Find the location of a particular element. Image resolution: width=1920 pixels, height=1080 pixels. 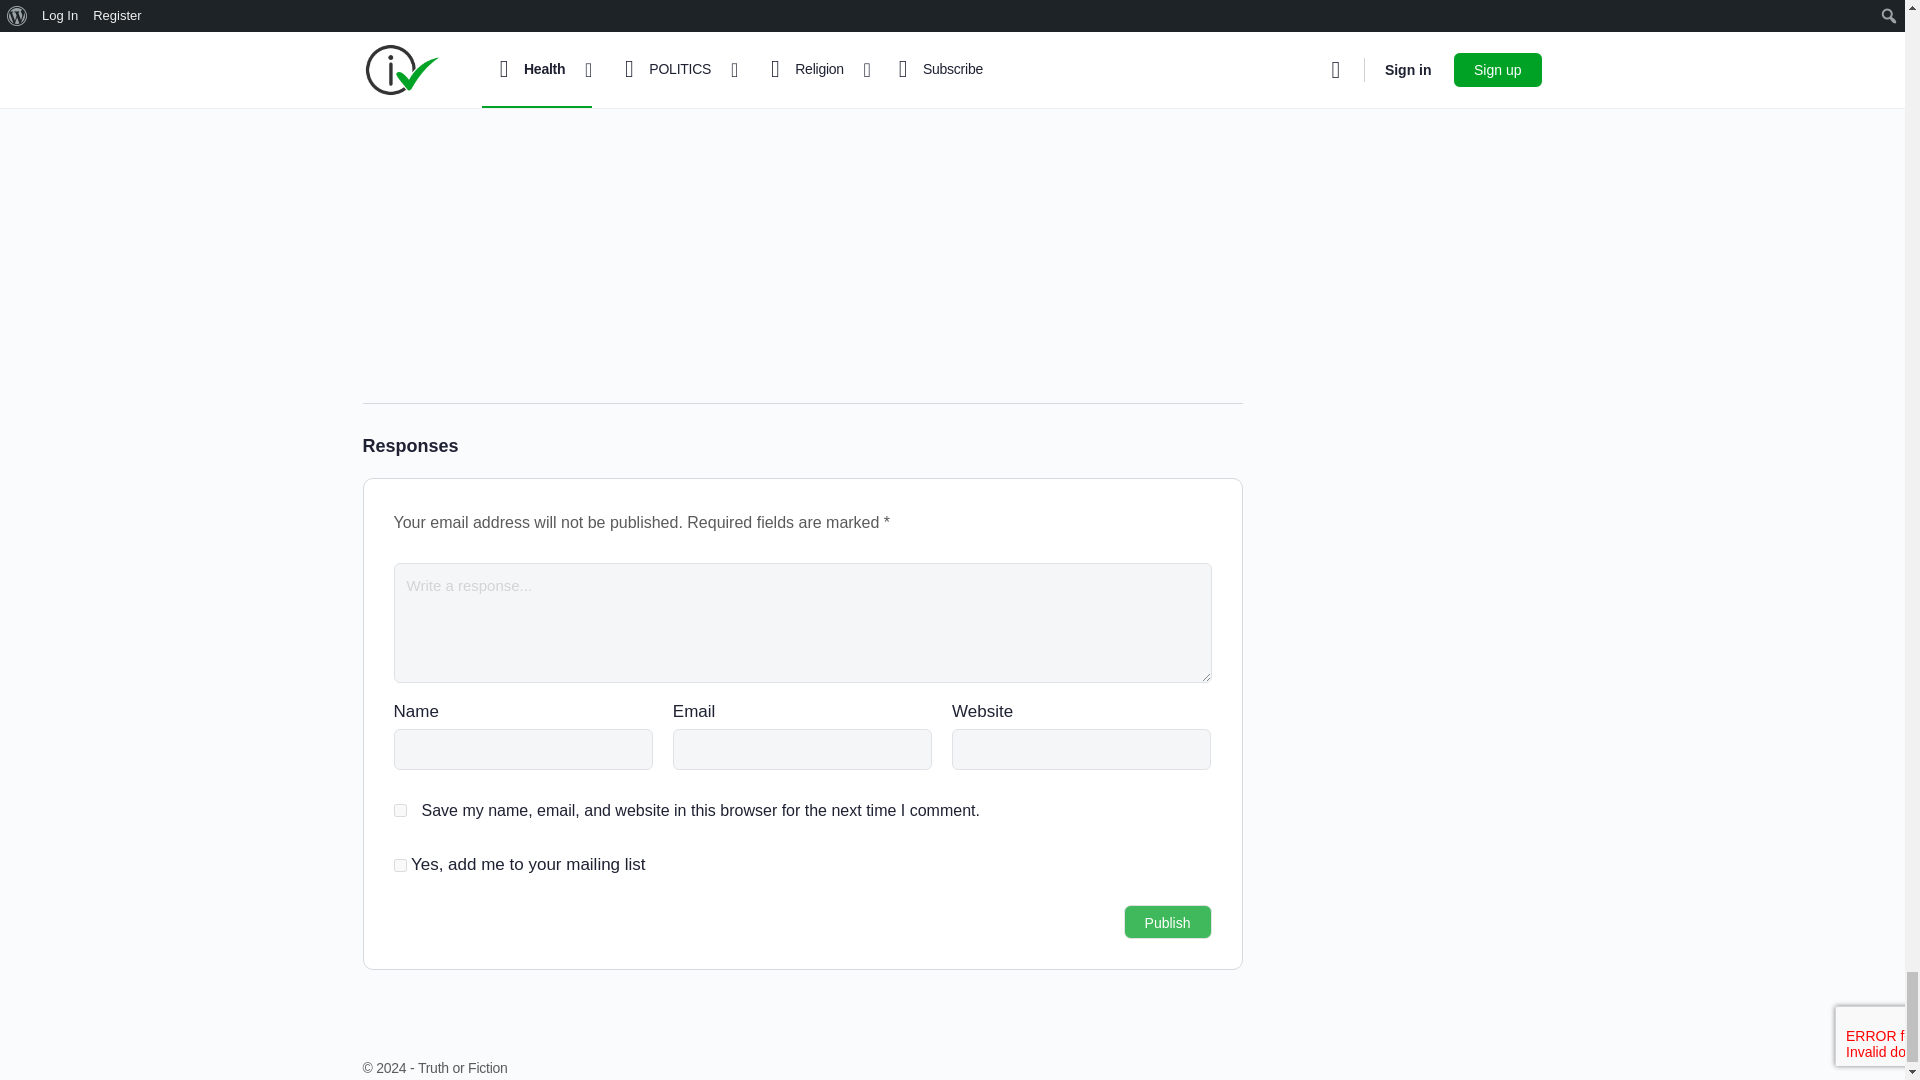

Publish is located at coordinates (1167, 922).